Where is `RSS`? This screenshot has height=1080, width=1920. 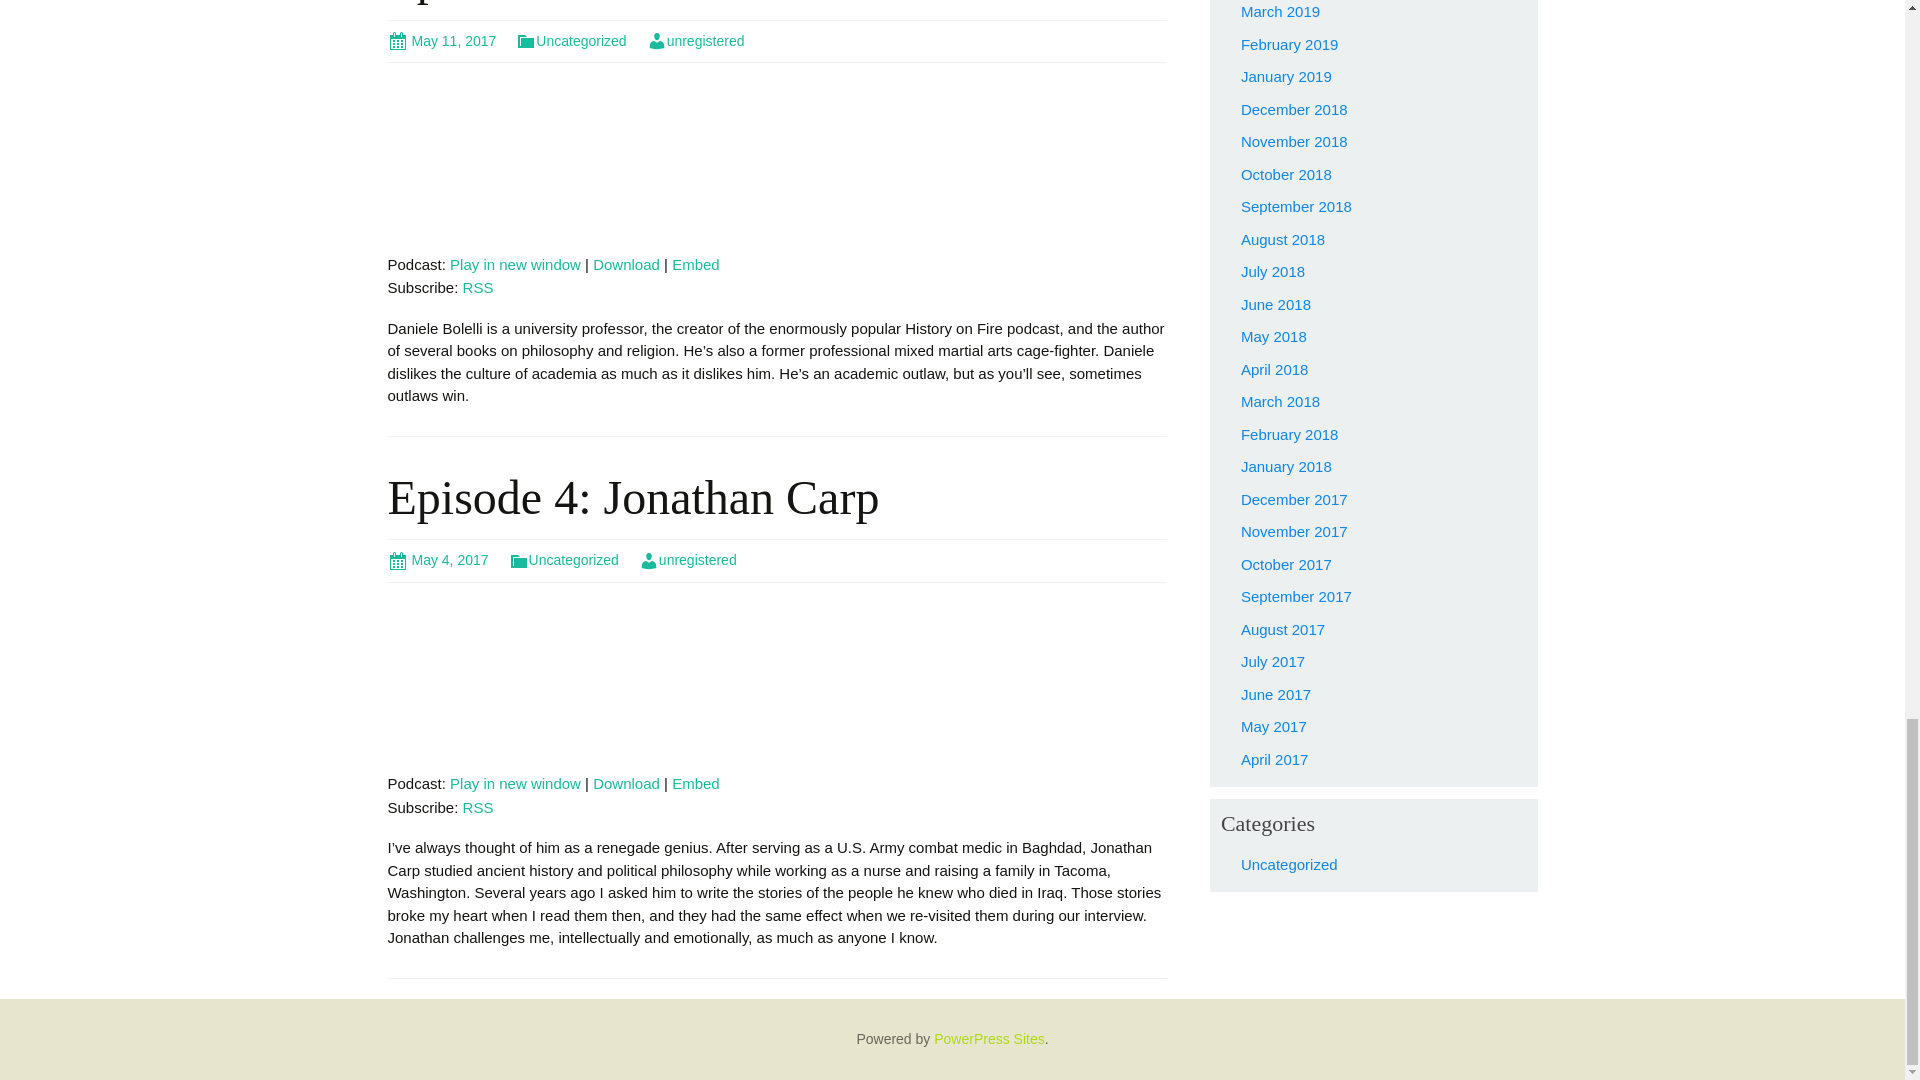
RSS is located at coordinates (478, 286).